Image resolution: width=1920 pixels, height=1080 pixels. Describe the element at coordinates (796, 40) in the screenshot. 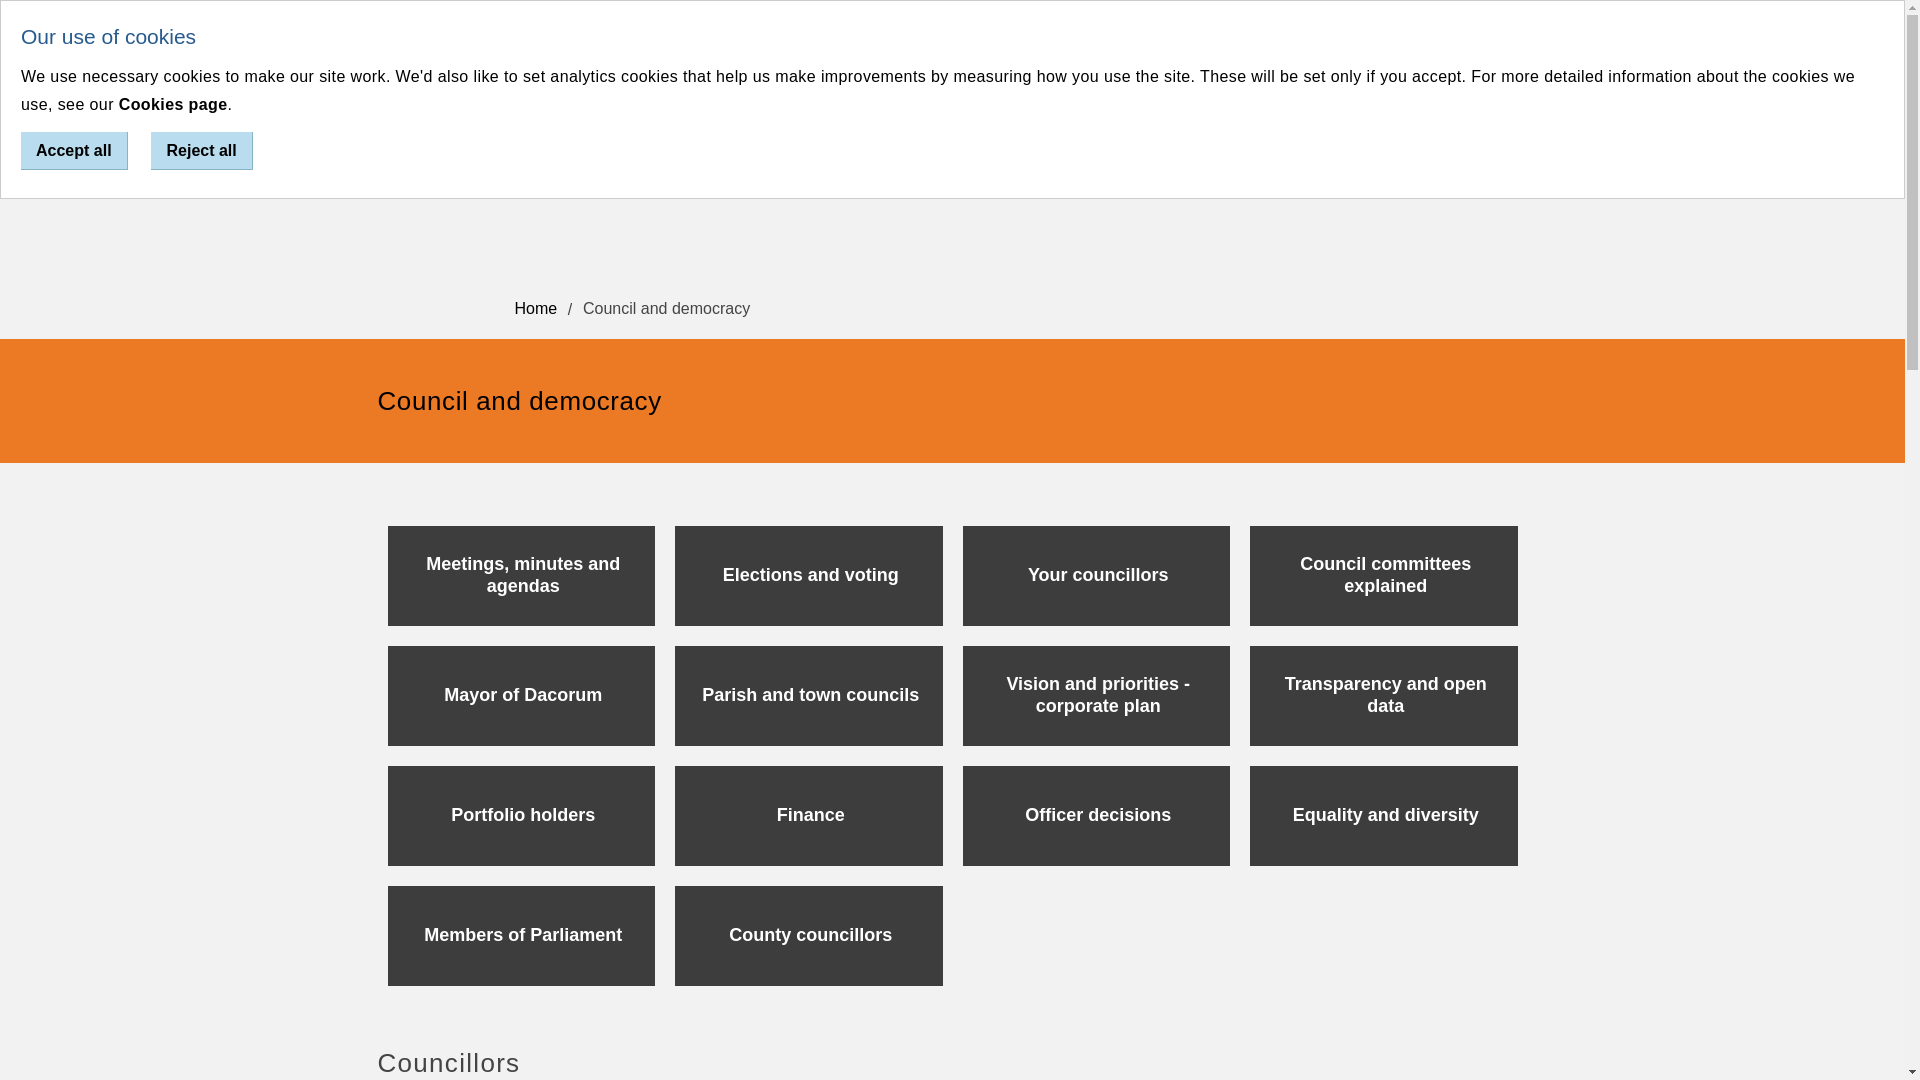

I see `Resident` at that location.